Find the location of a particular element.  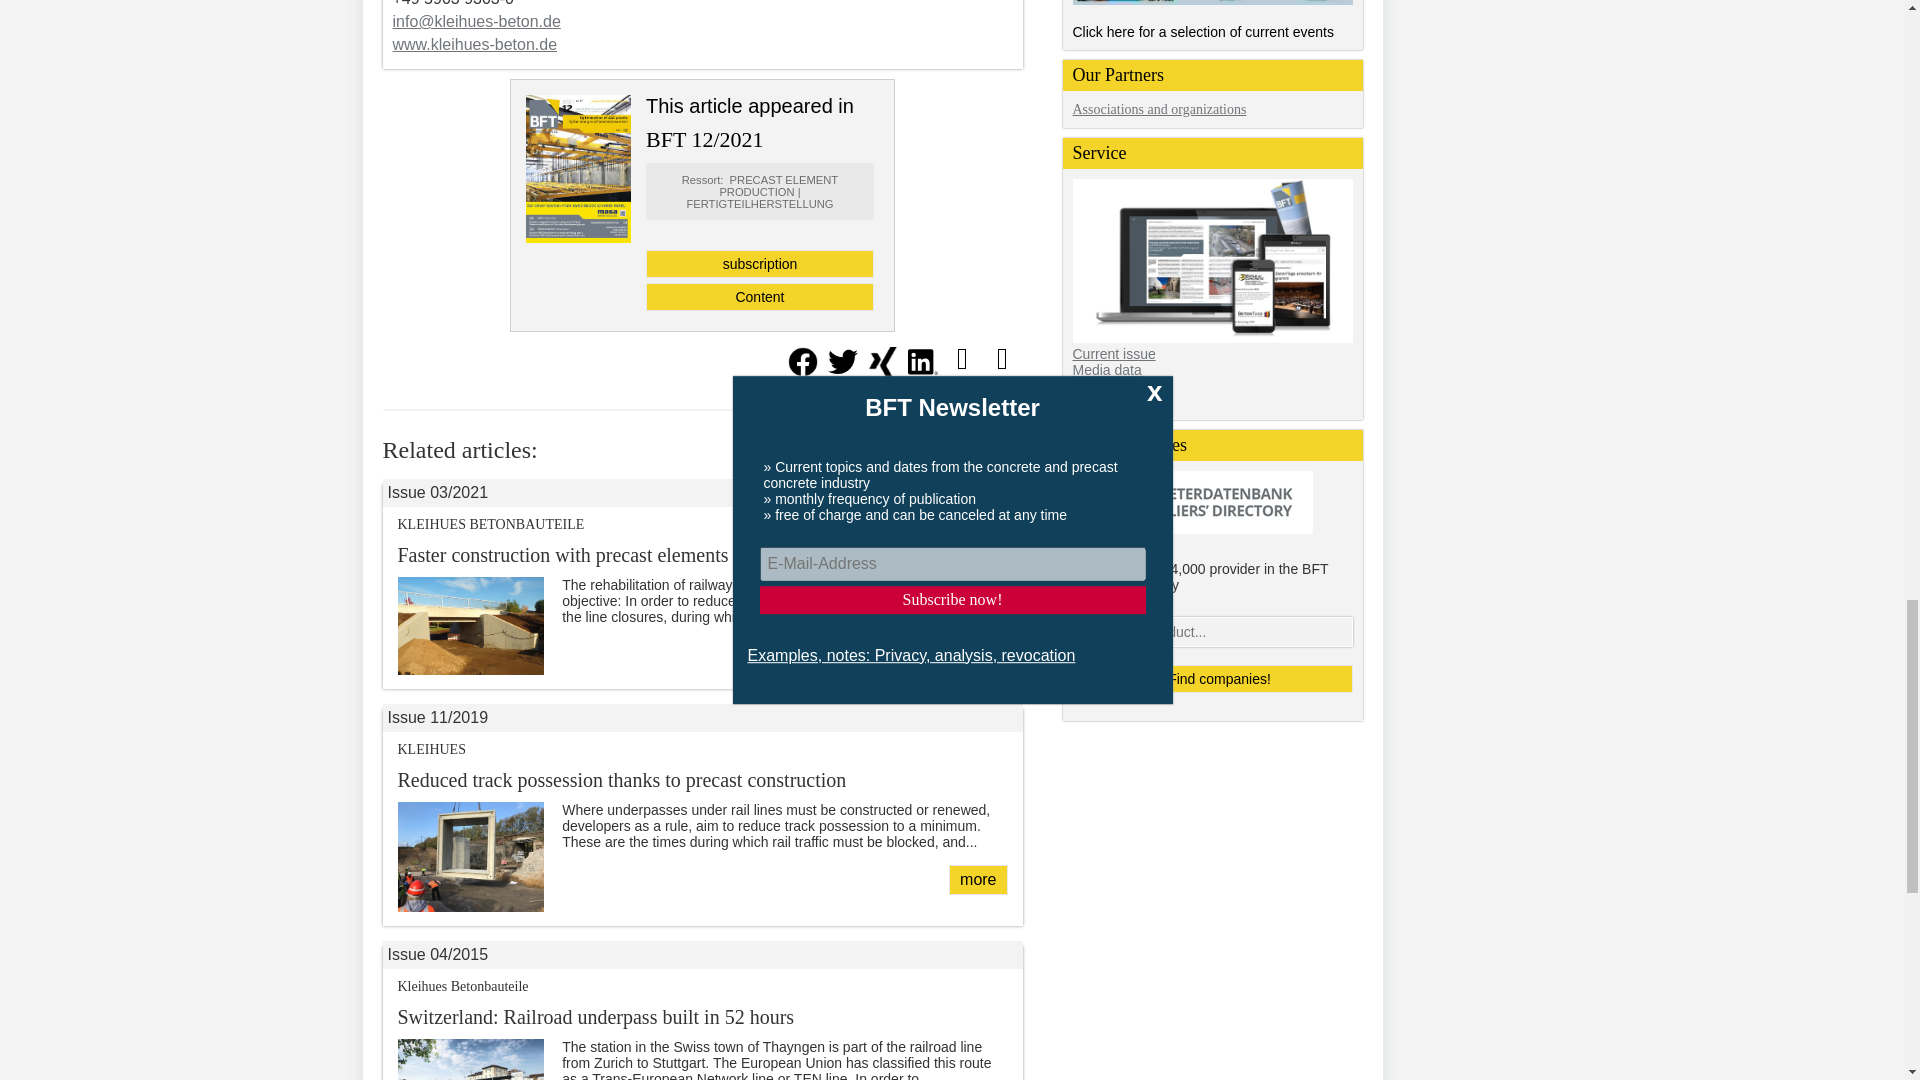

Artikel drucken is located at coordinates (1001, 358).